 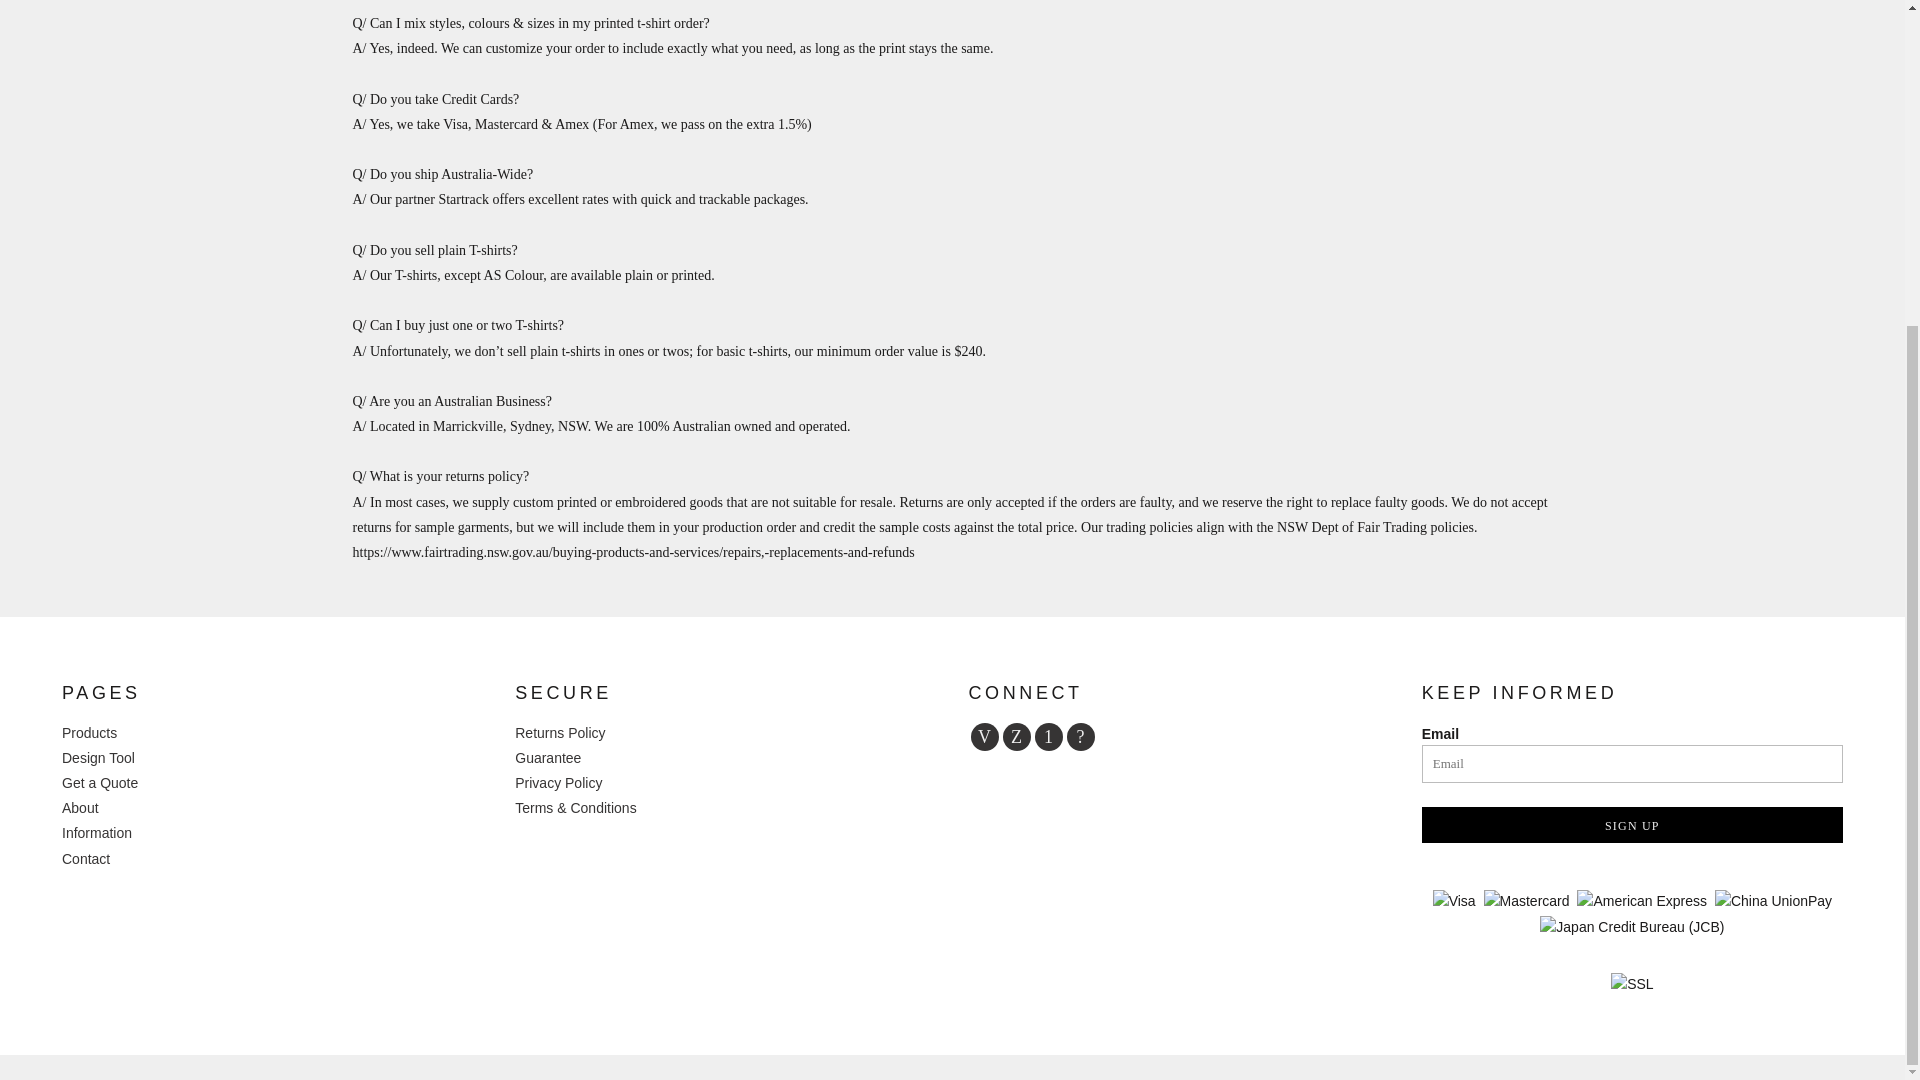 What do you see at coordinates (558, 782) in the screenshot?
I see `Privacy Policy` at bounding box center [558, 782].